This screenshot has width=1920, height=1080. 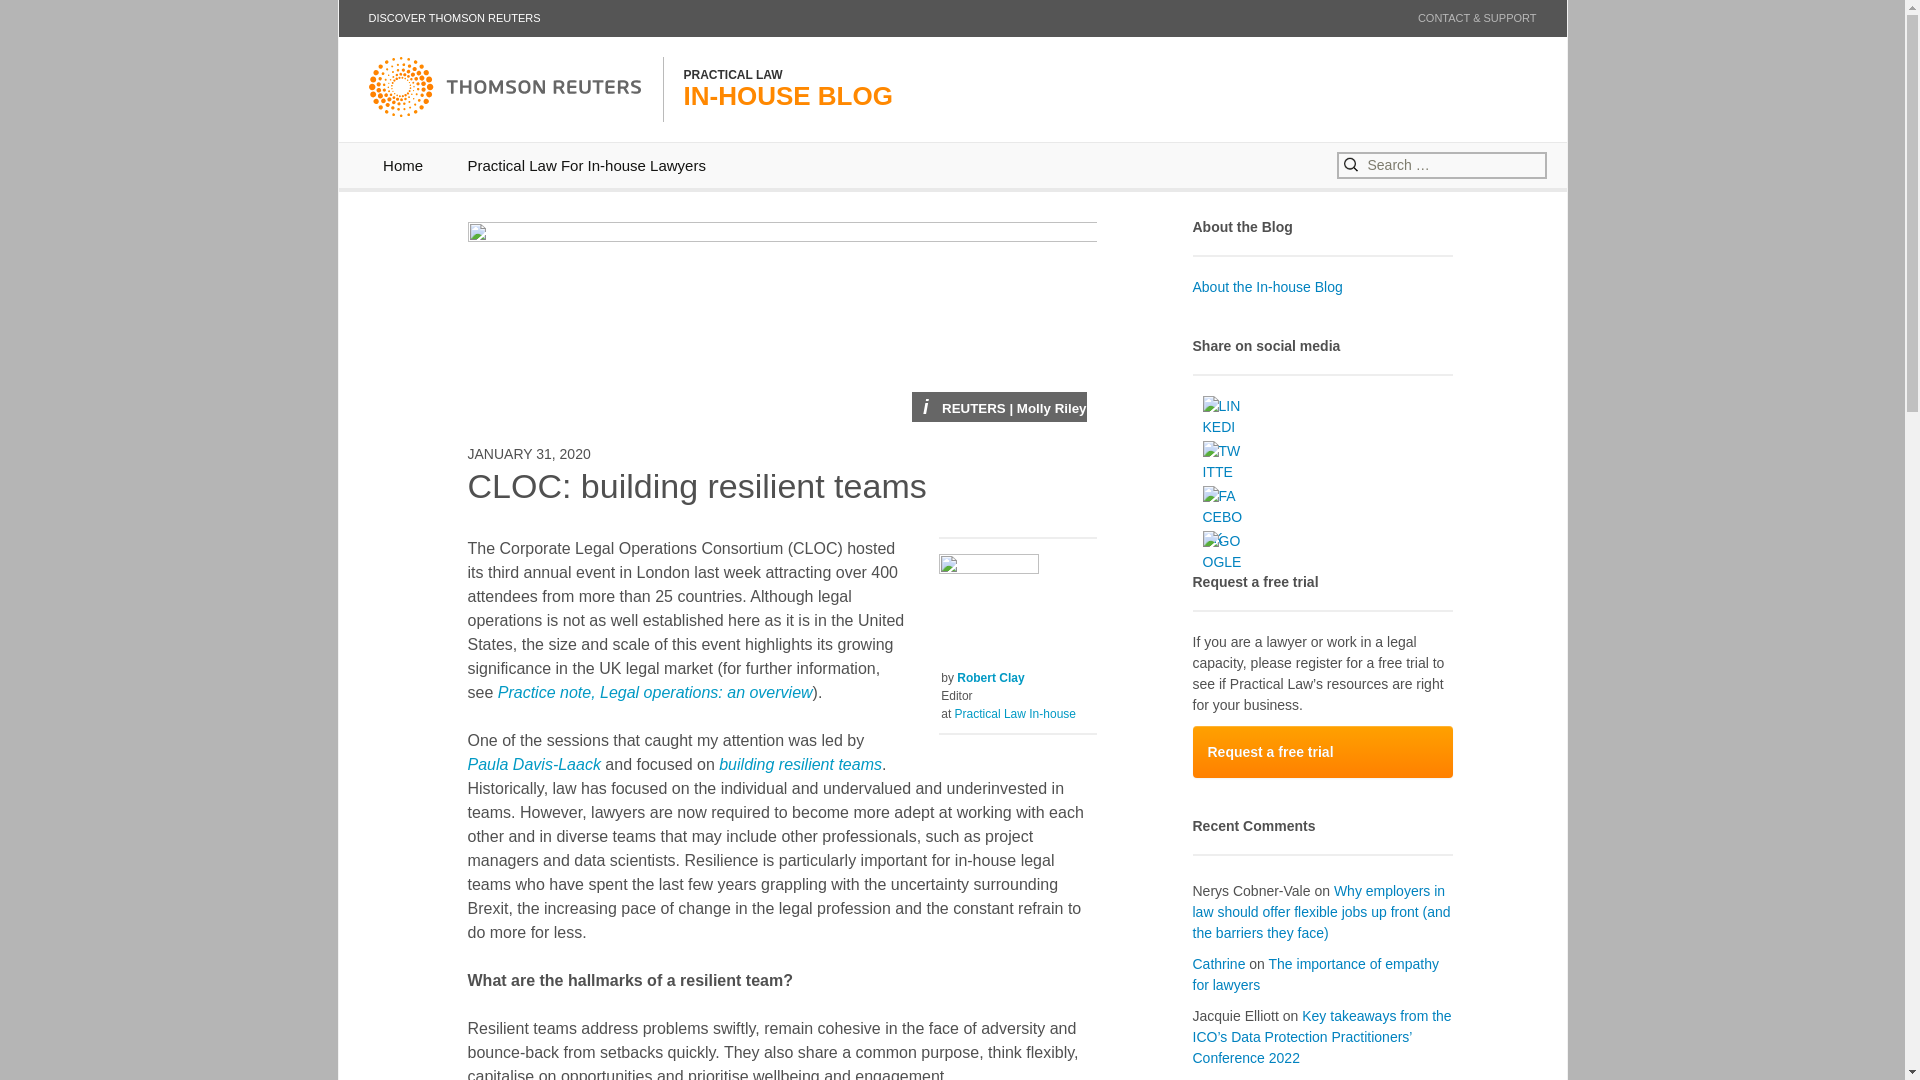 I want to click on About the In-house Blog, so click(x=1267, y=286).